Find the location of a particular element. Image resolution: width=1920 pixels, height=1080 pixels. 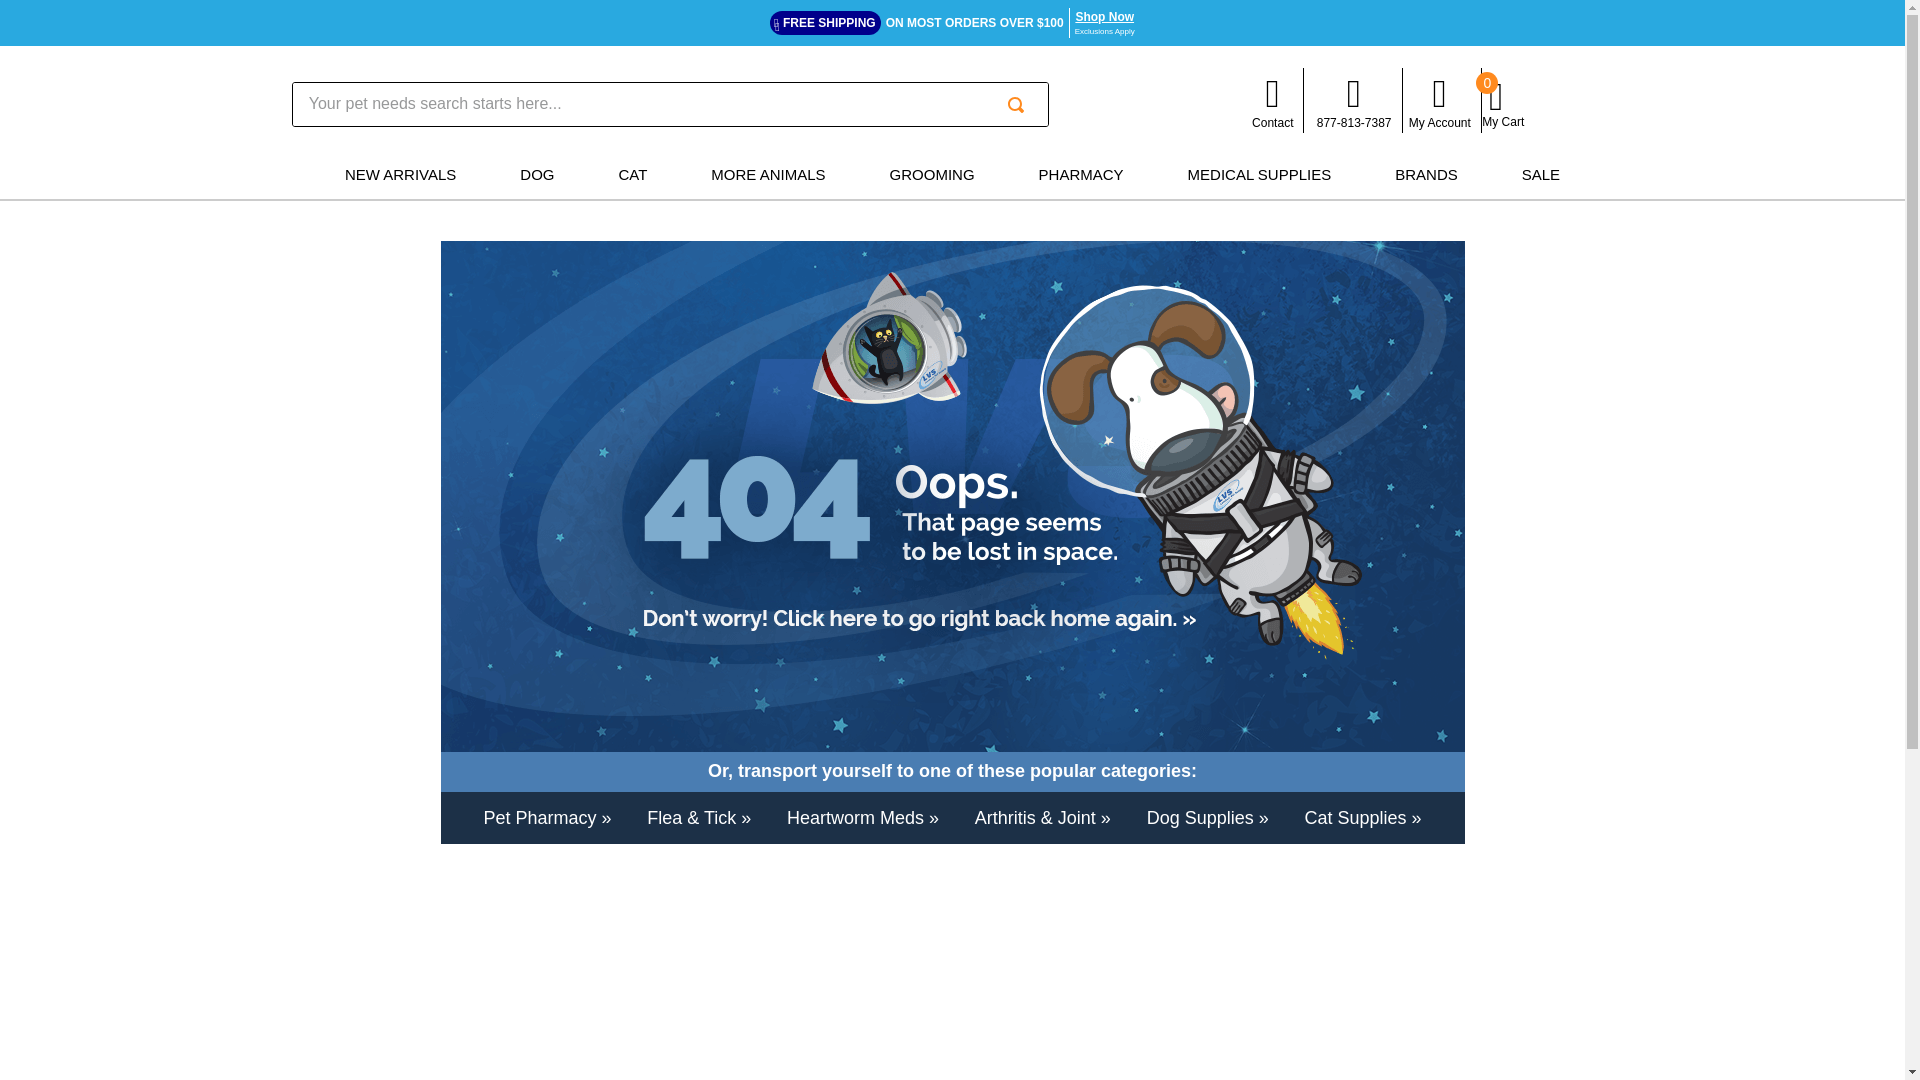

DOG is located at coordinates (537, 174).